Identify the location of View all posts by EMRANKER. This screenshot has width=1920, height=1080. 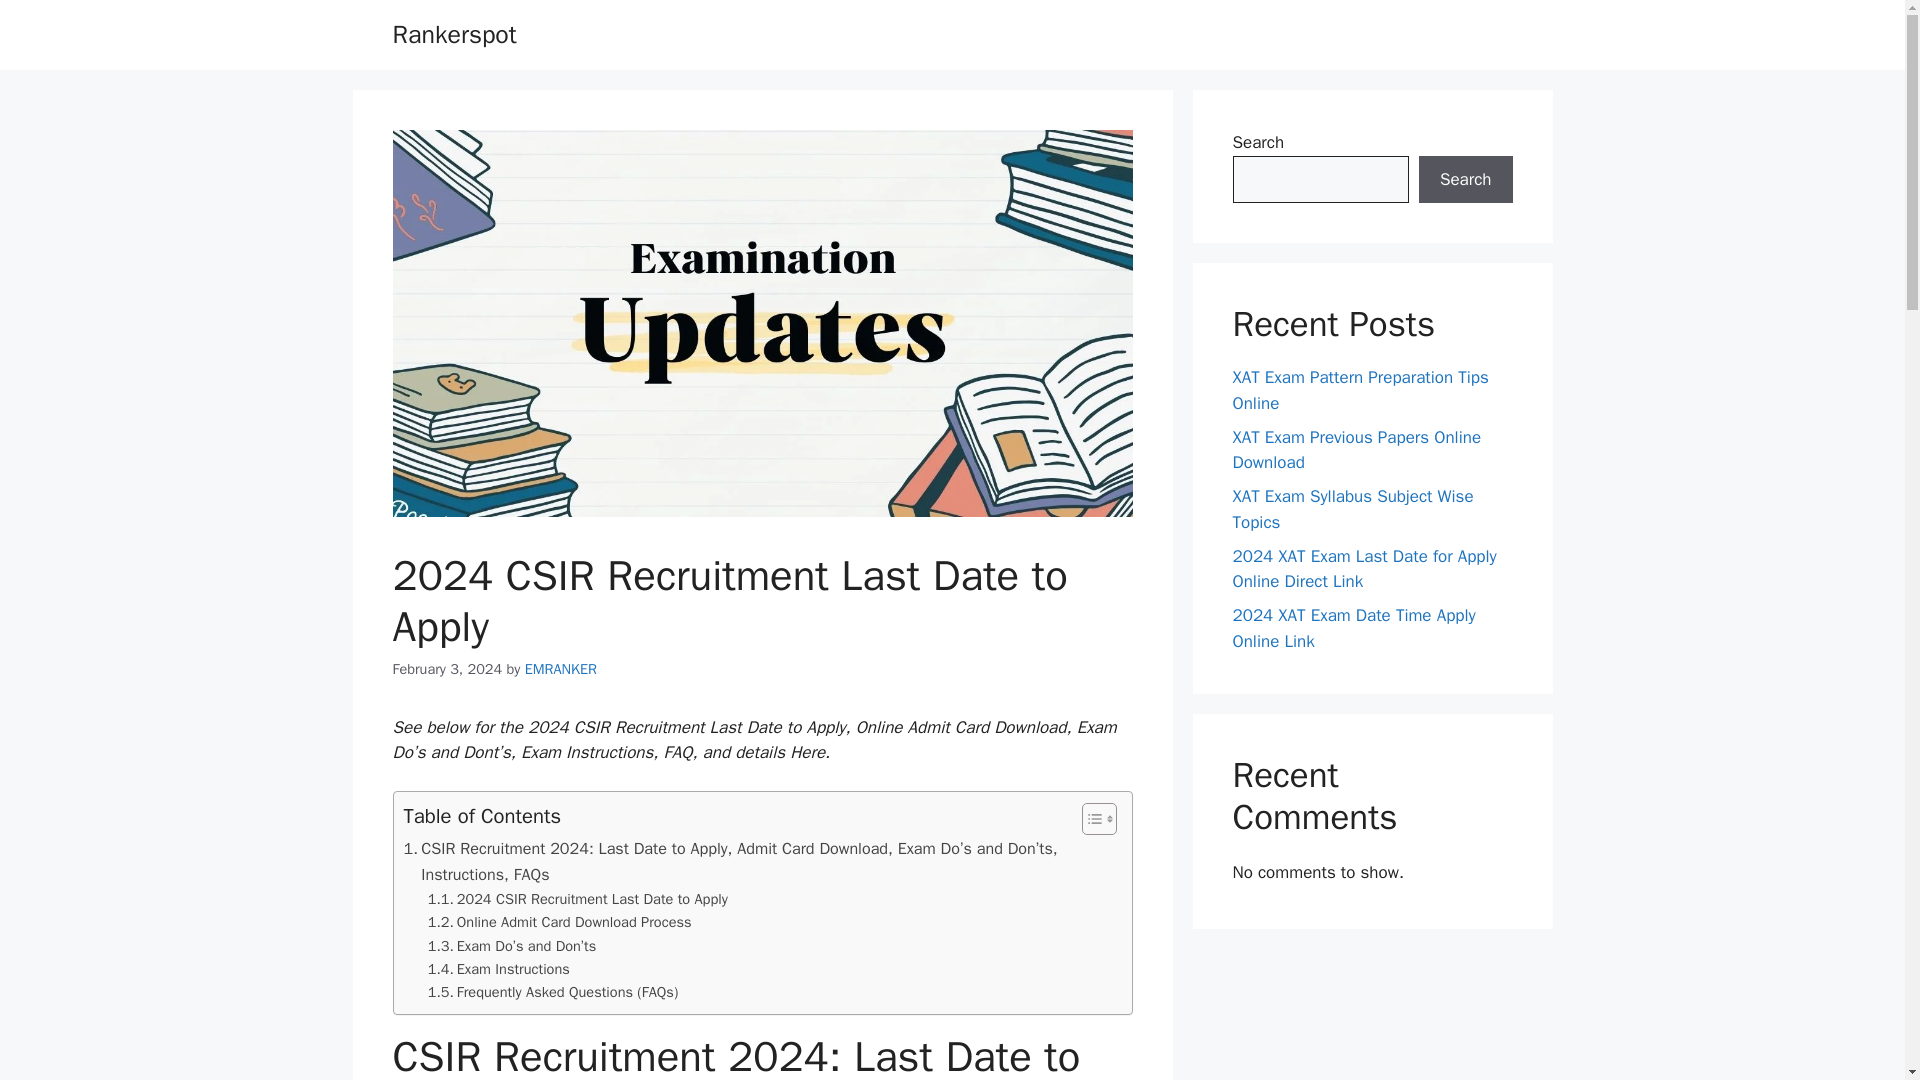
(560, 668).